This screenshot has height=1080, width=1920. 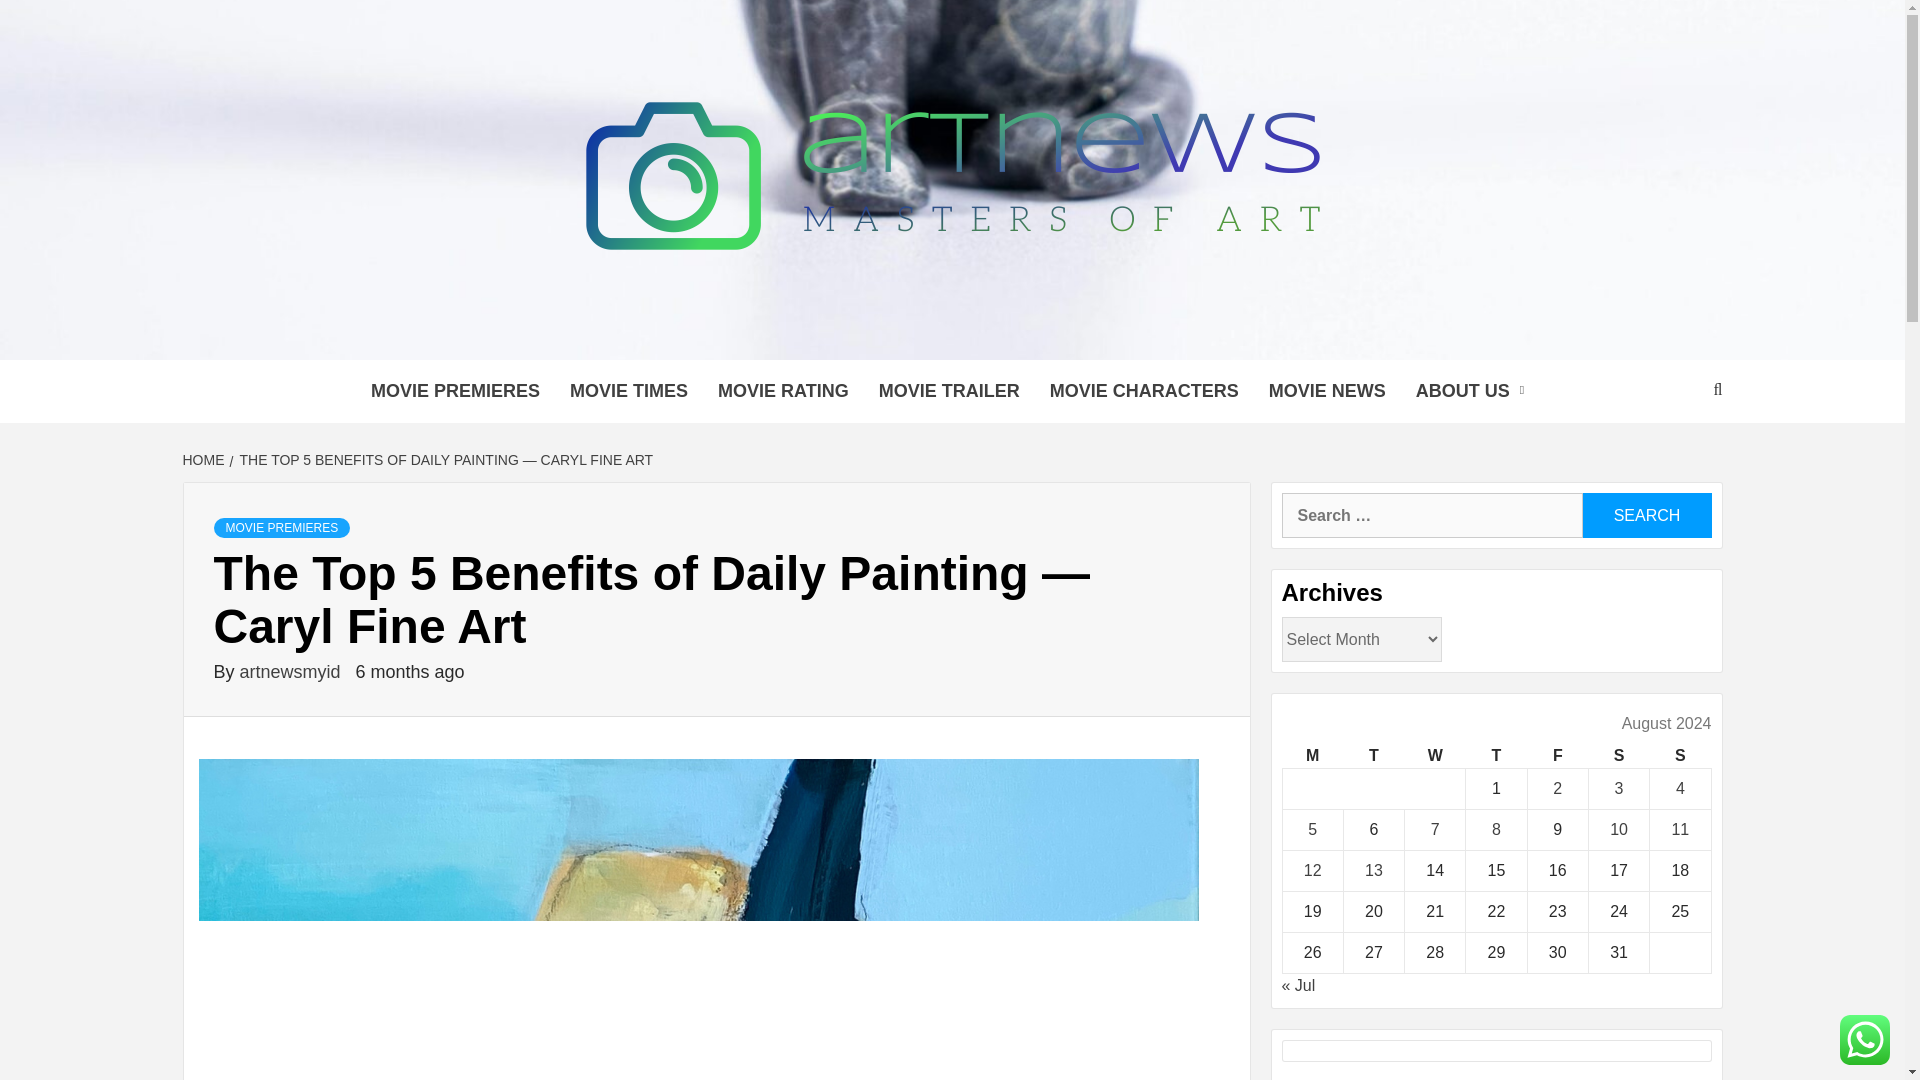 What do you see at coordinates (1372, 756) in the screenshot?
I see `Tuesday` at bounding box center [1372, 756].